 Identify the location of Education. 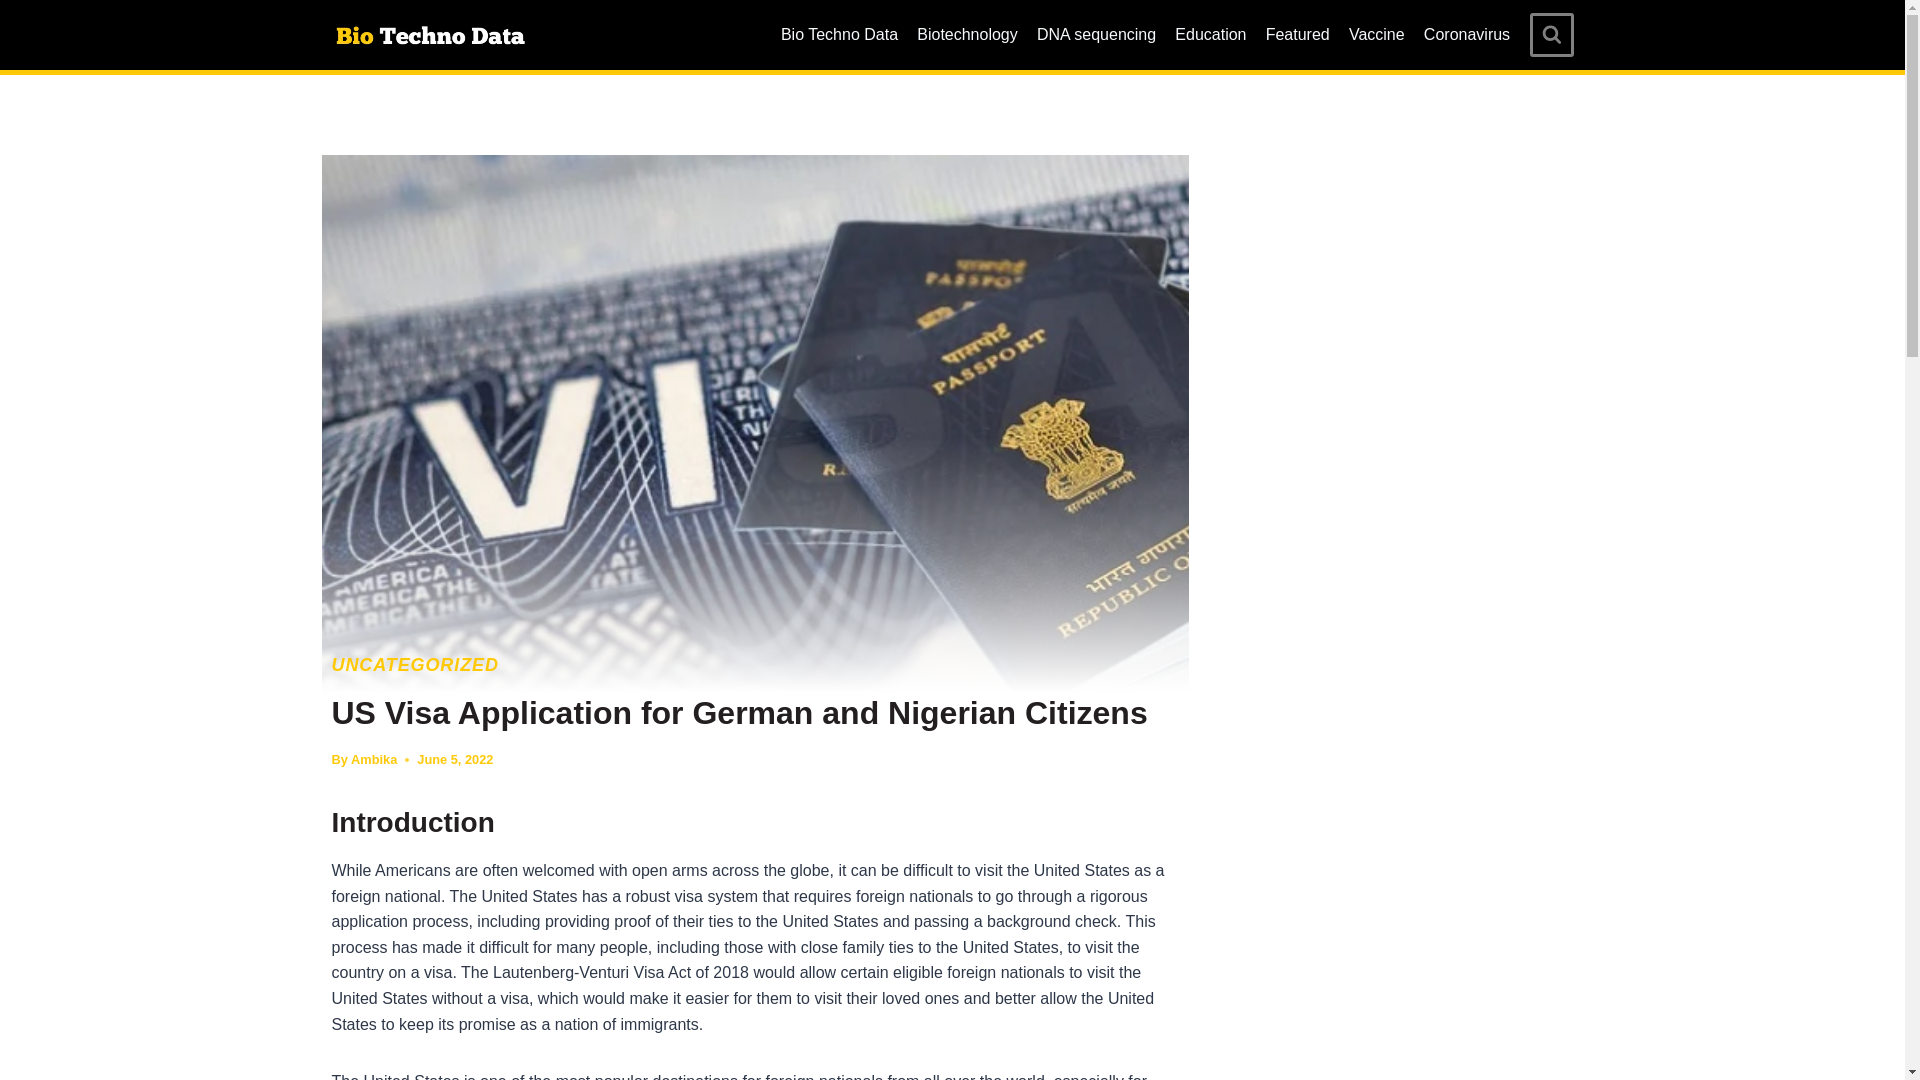
(1210, 35).